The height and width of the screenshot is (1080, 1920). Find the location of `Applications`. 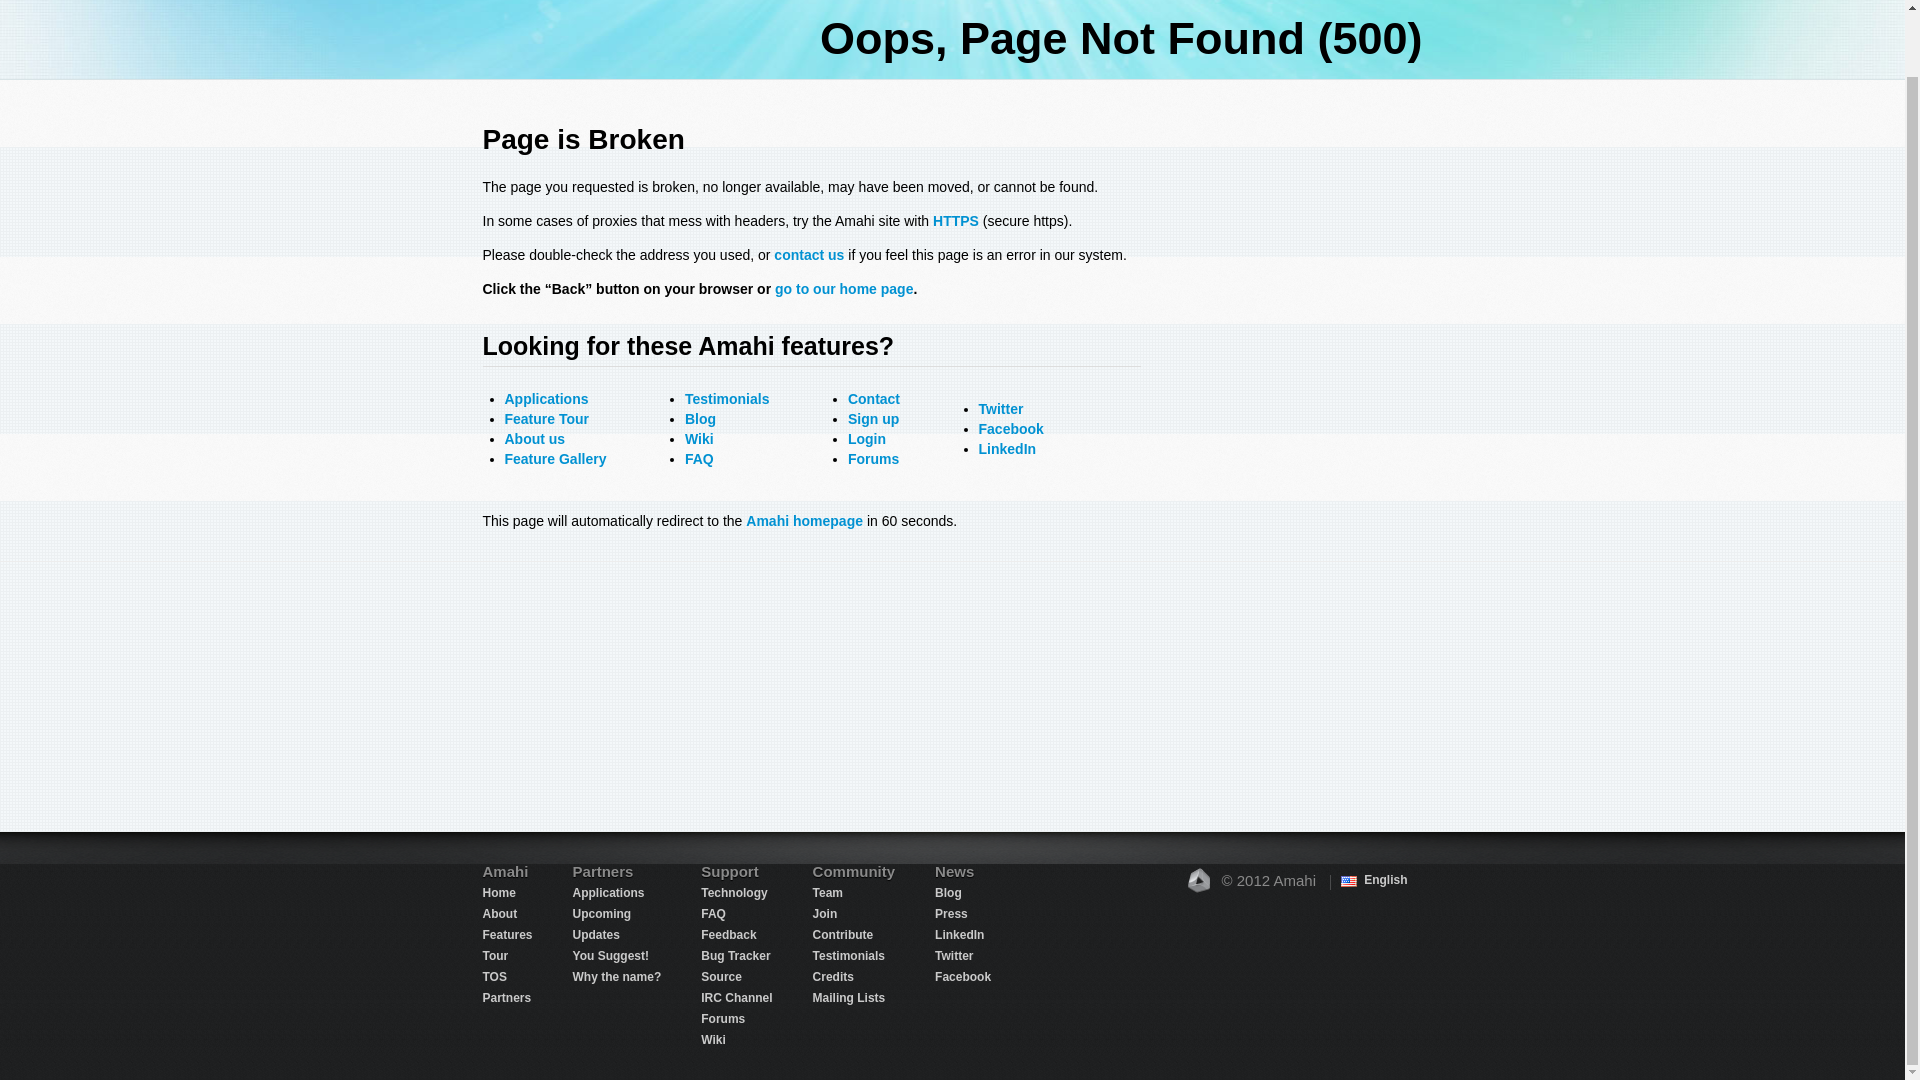

Applications is located at coordinates (545, 398).